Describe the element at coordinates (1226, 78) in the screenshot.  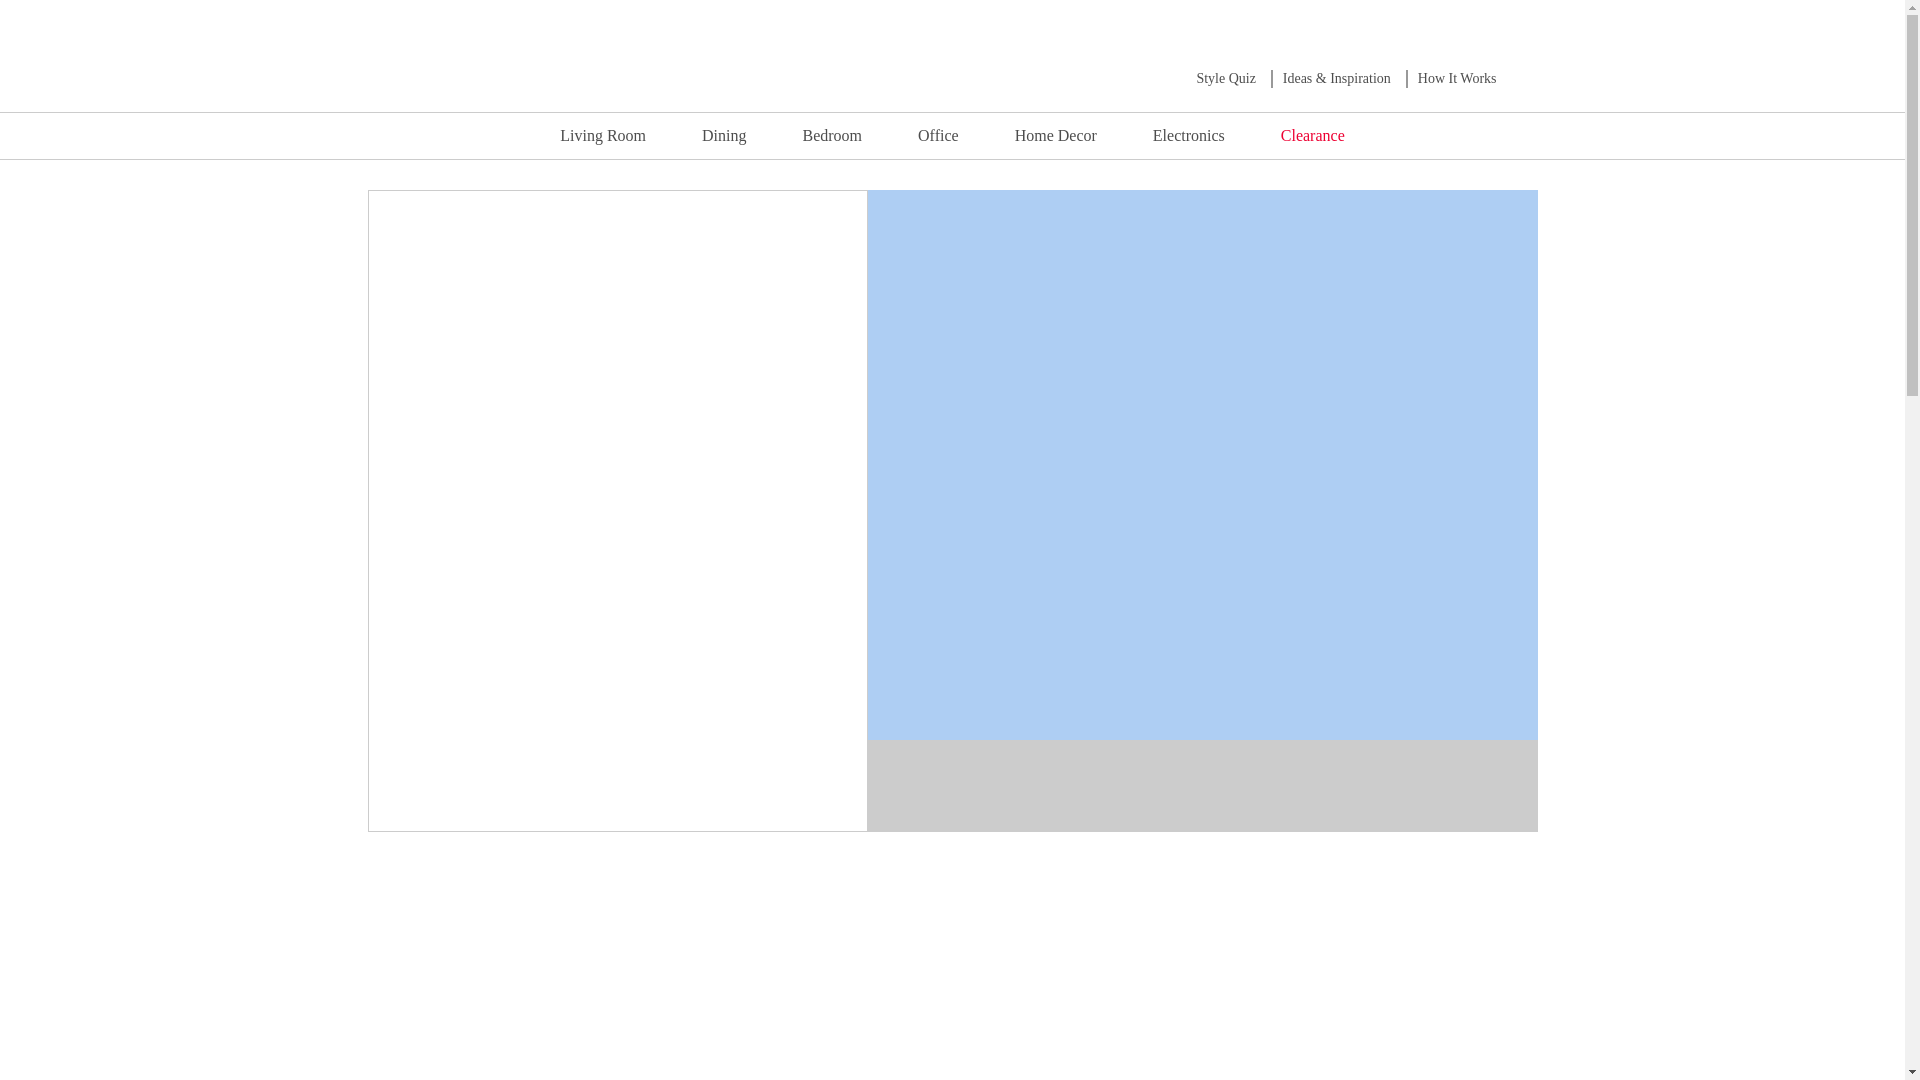
I see `Style Quiz` at that location.